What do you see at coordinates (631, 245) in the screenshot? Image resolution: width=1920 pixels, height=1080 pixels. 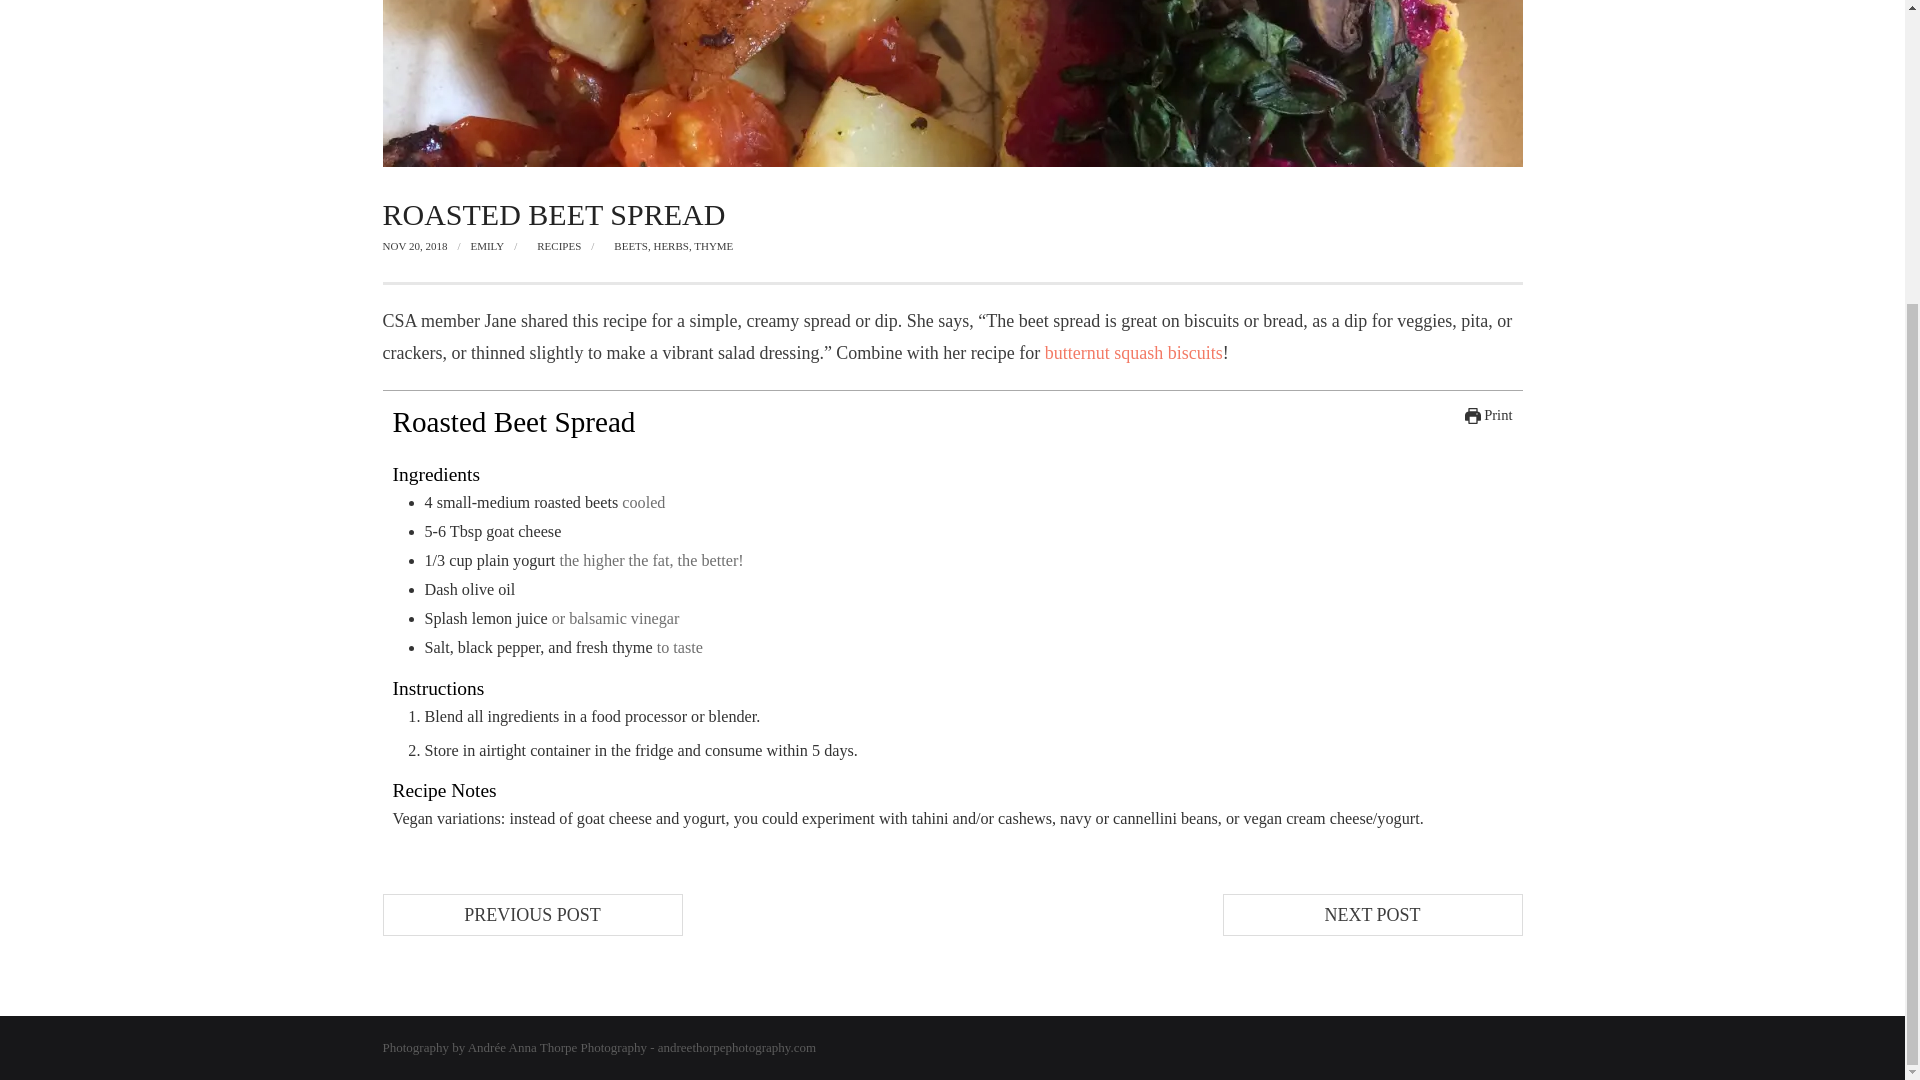 I see `BEETS` at bounding box center [631, 245].